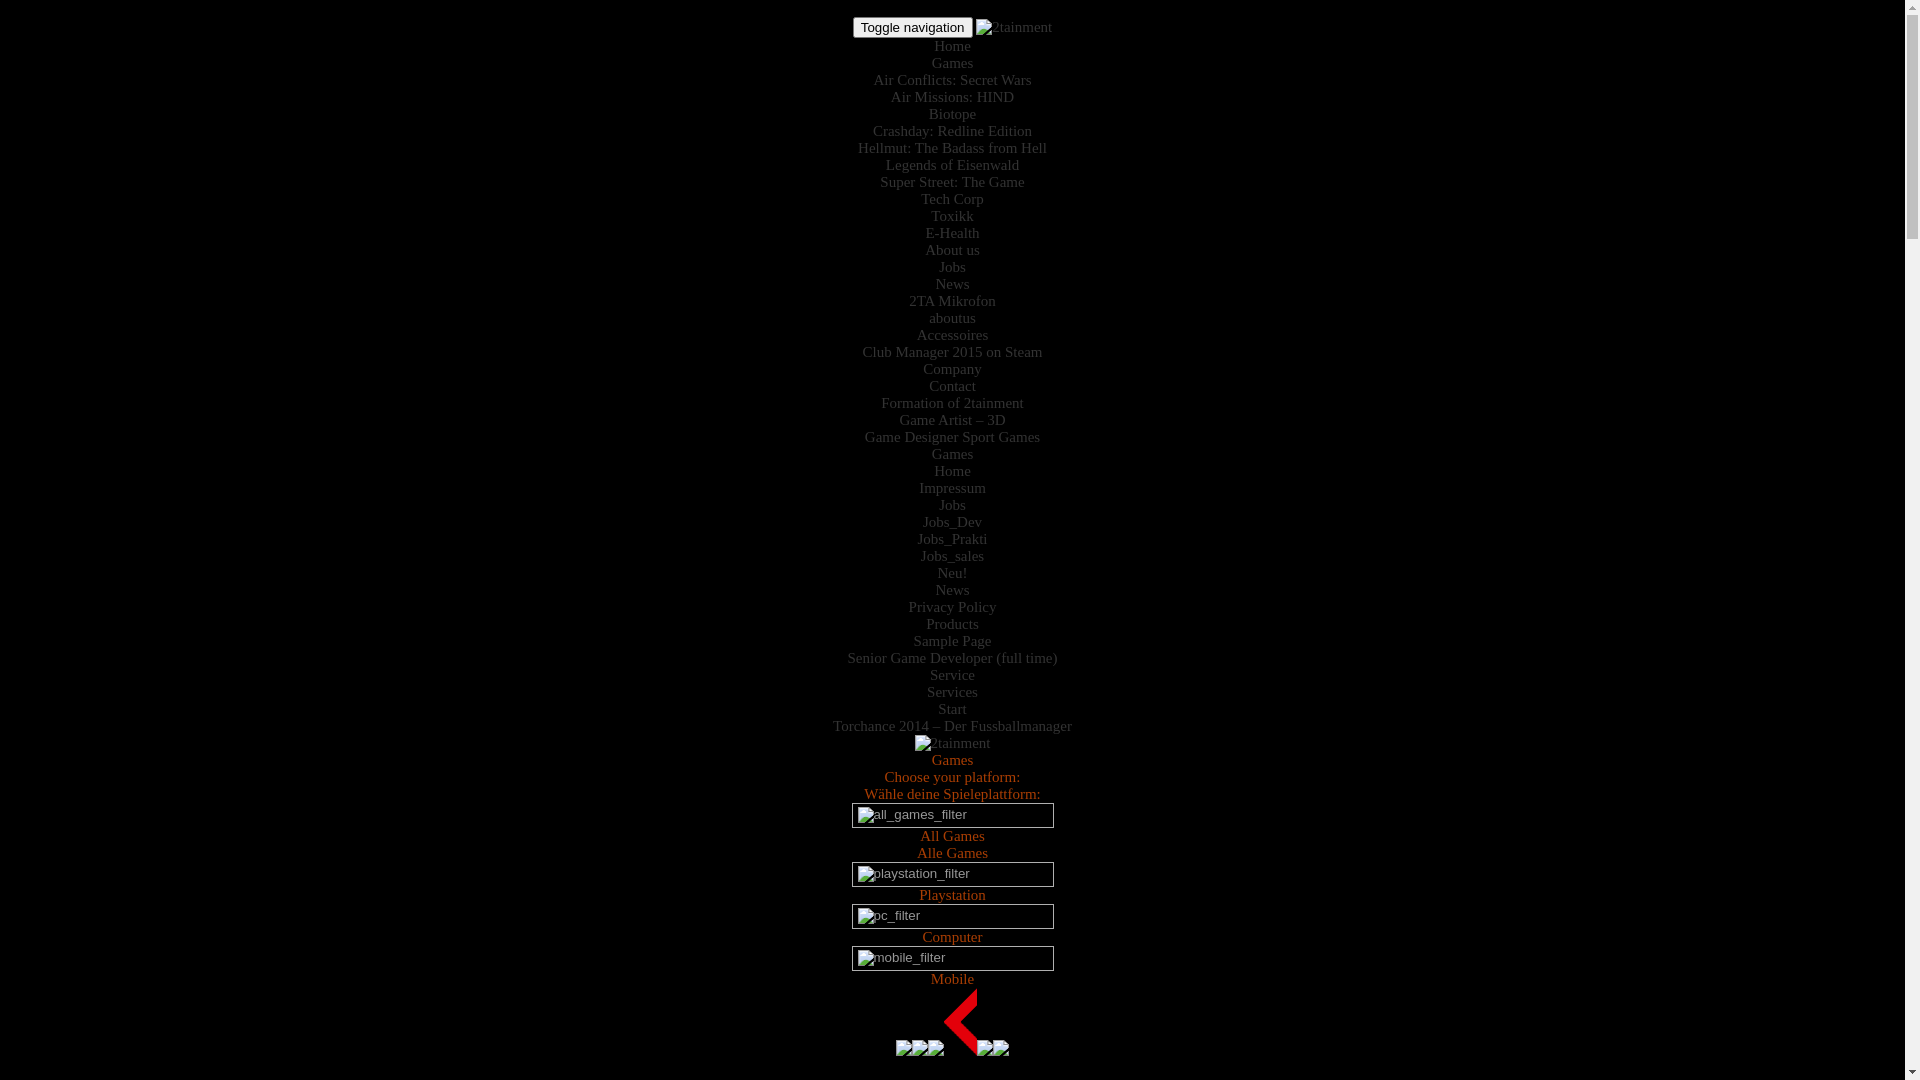 The height and width of the screenshot is (1080, 1920). I want to click on Club Manager 2015 on Steam, so click(952, 352).